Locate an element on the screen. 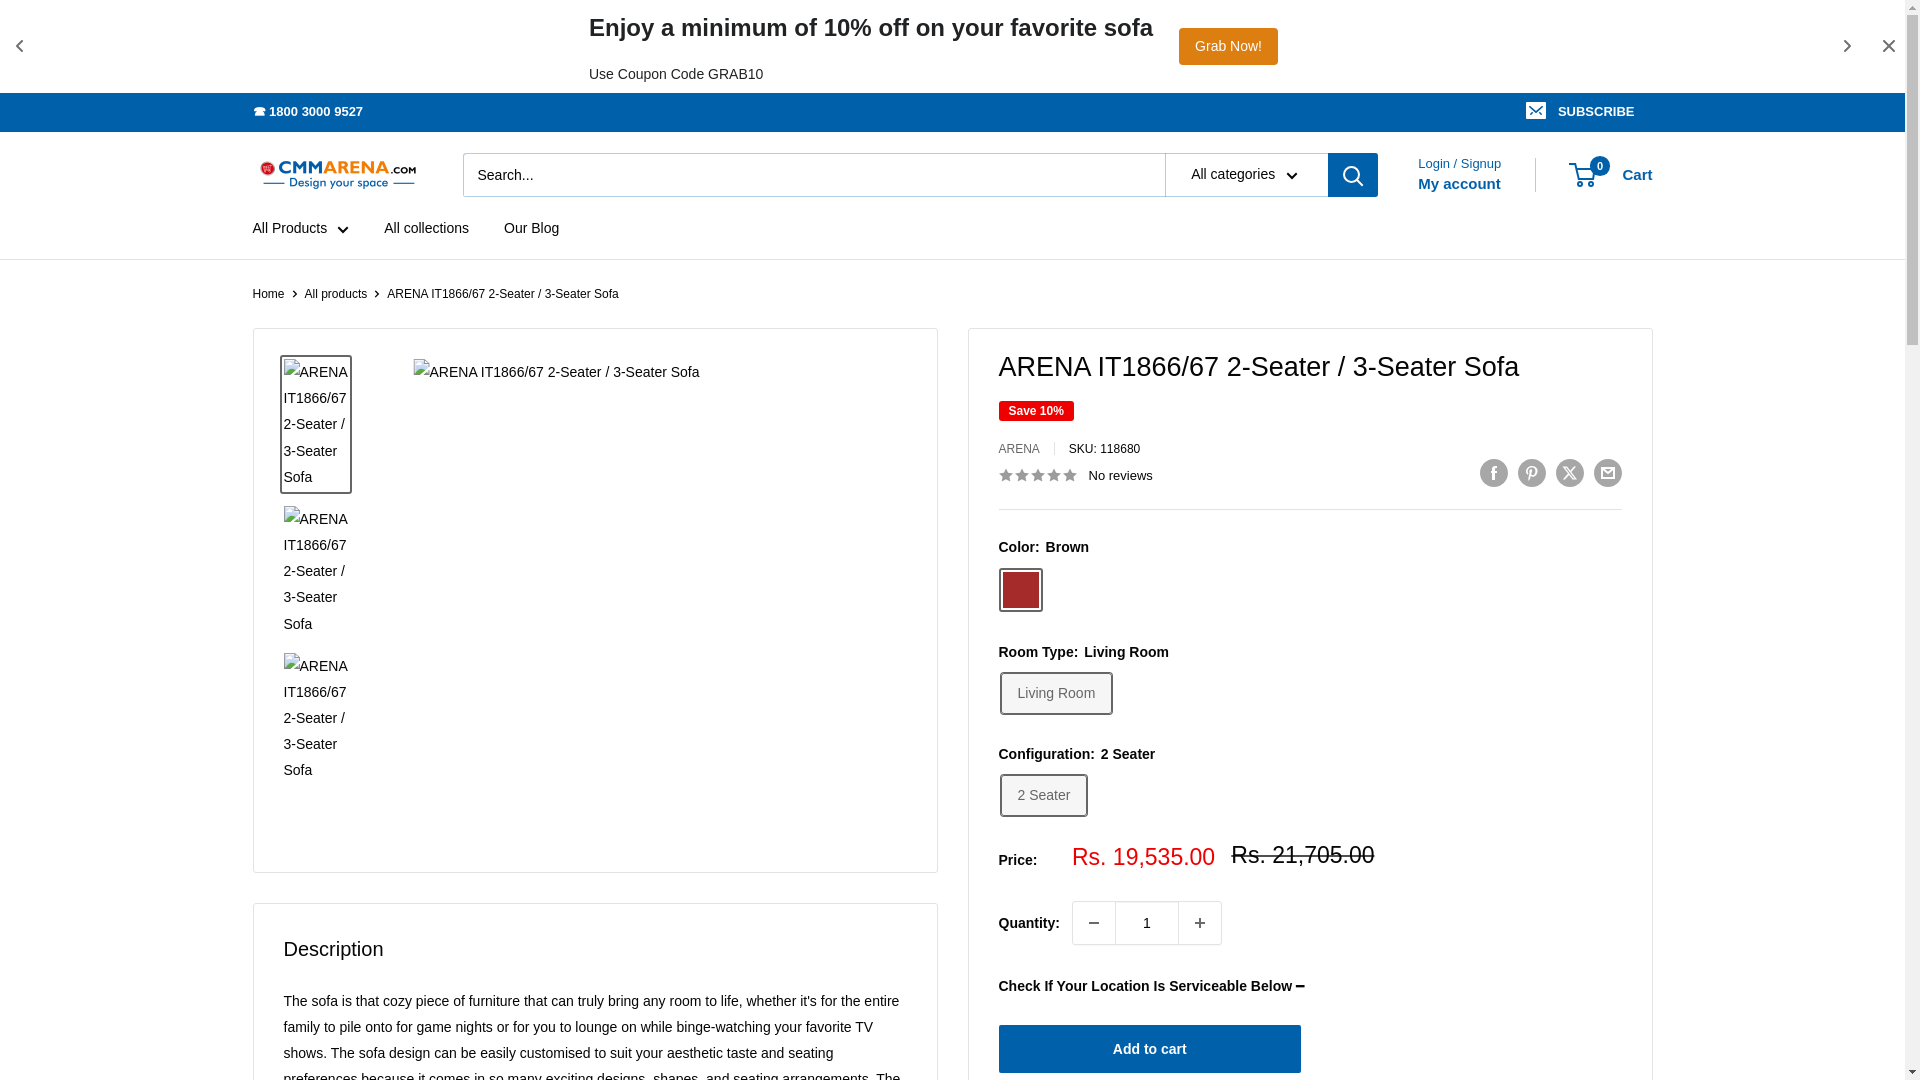 The width and height of the screenshot is (1920, 1080). Living Room is located at coordinates (1460, 183).